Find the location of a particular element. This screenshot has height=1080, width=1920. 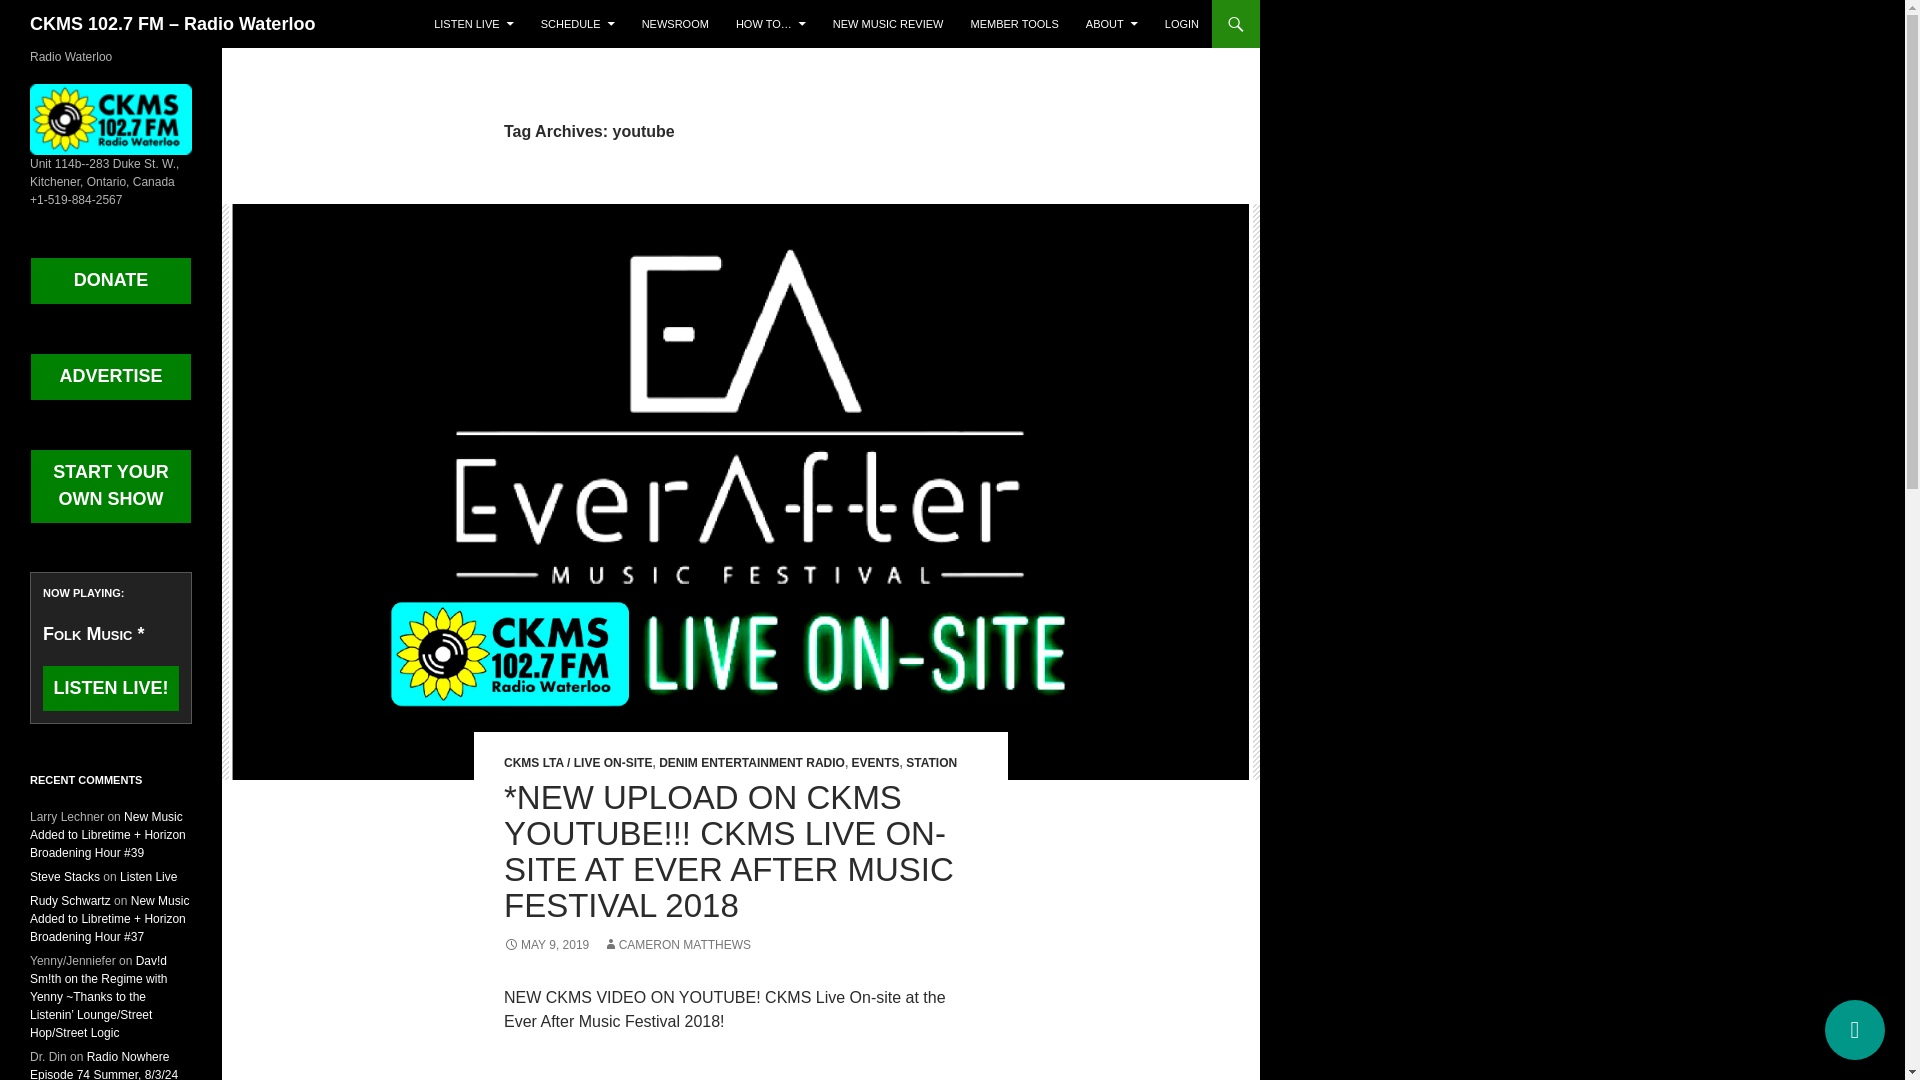

LOGIN is located at coordinates (1182, 24).